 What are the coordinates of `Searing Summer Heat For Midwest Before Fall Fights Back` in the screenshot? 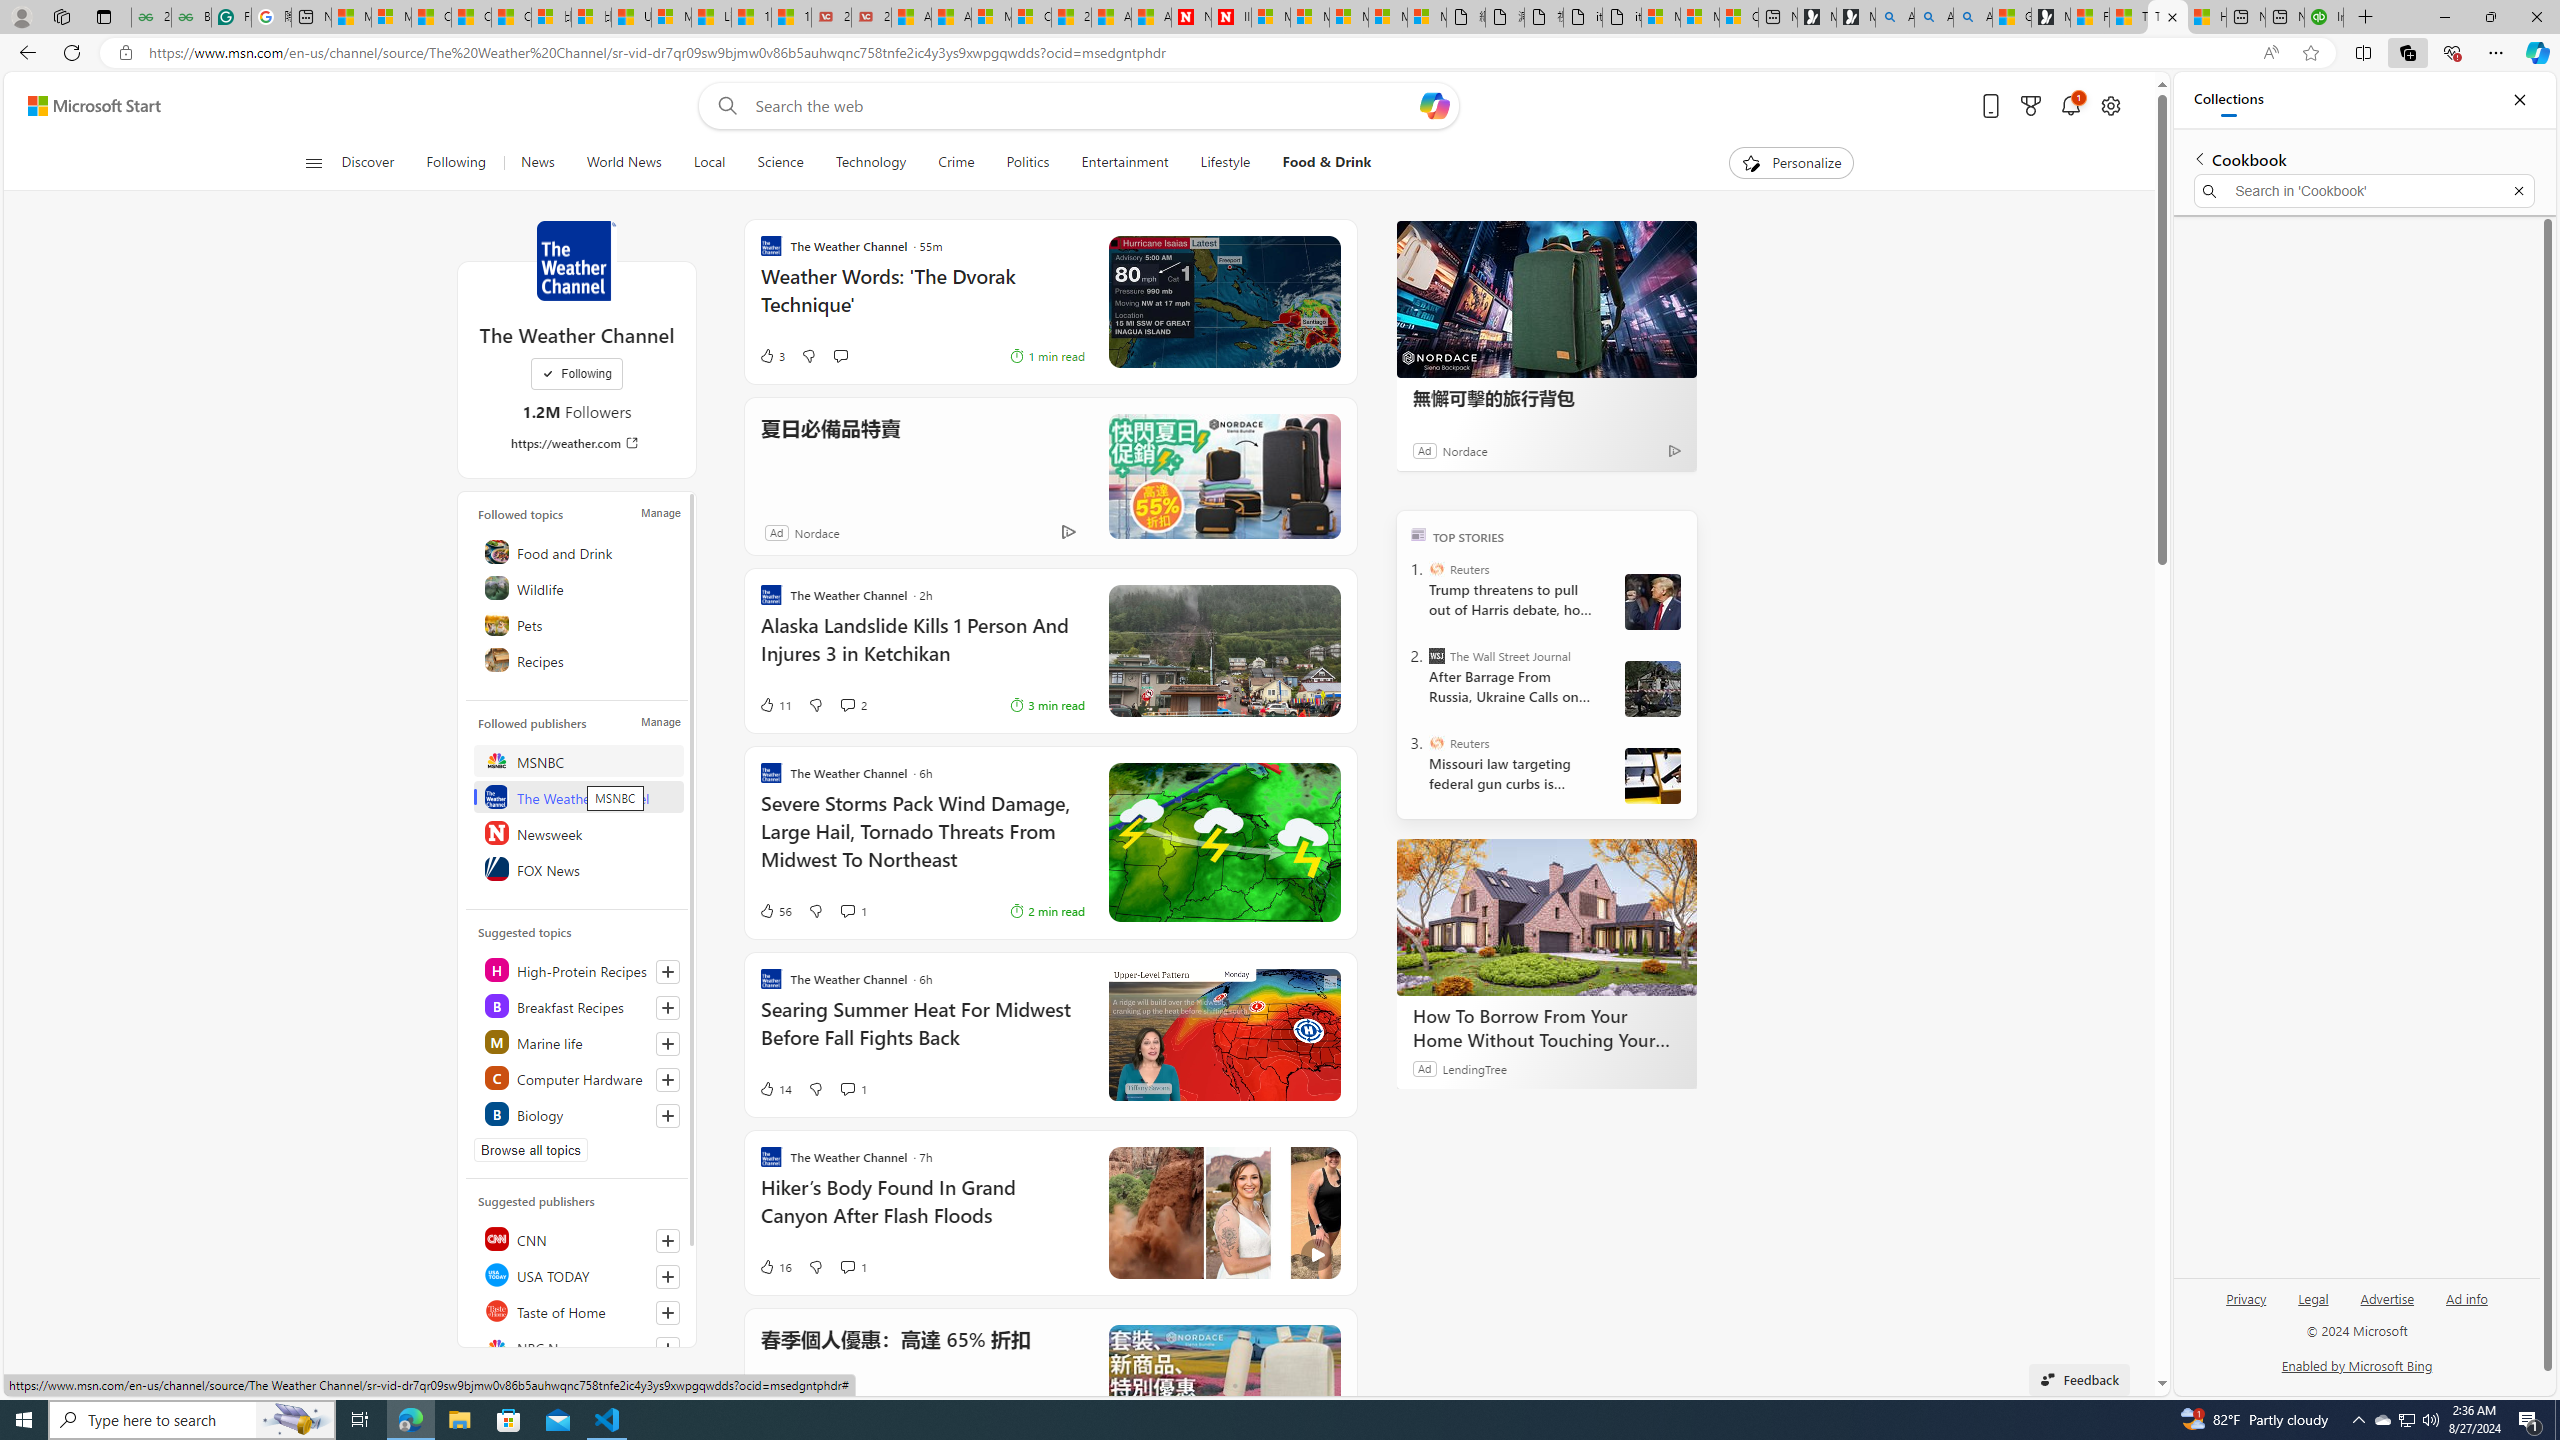 It's located at (922, 1034).